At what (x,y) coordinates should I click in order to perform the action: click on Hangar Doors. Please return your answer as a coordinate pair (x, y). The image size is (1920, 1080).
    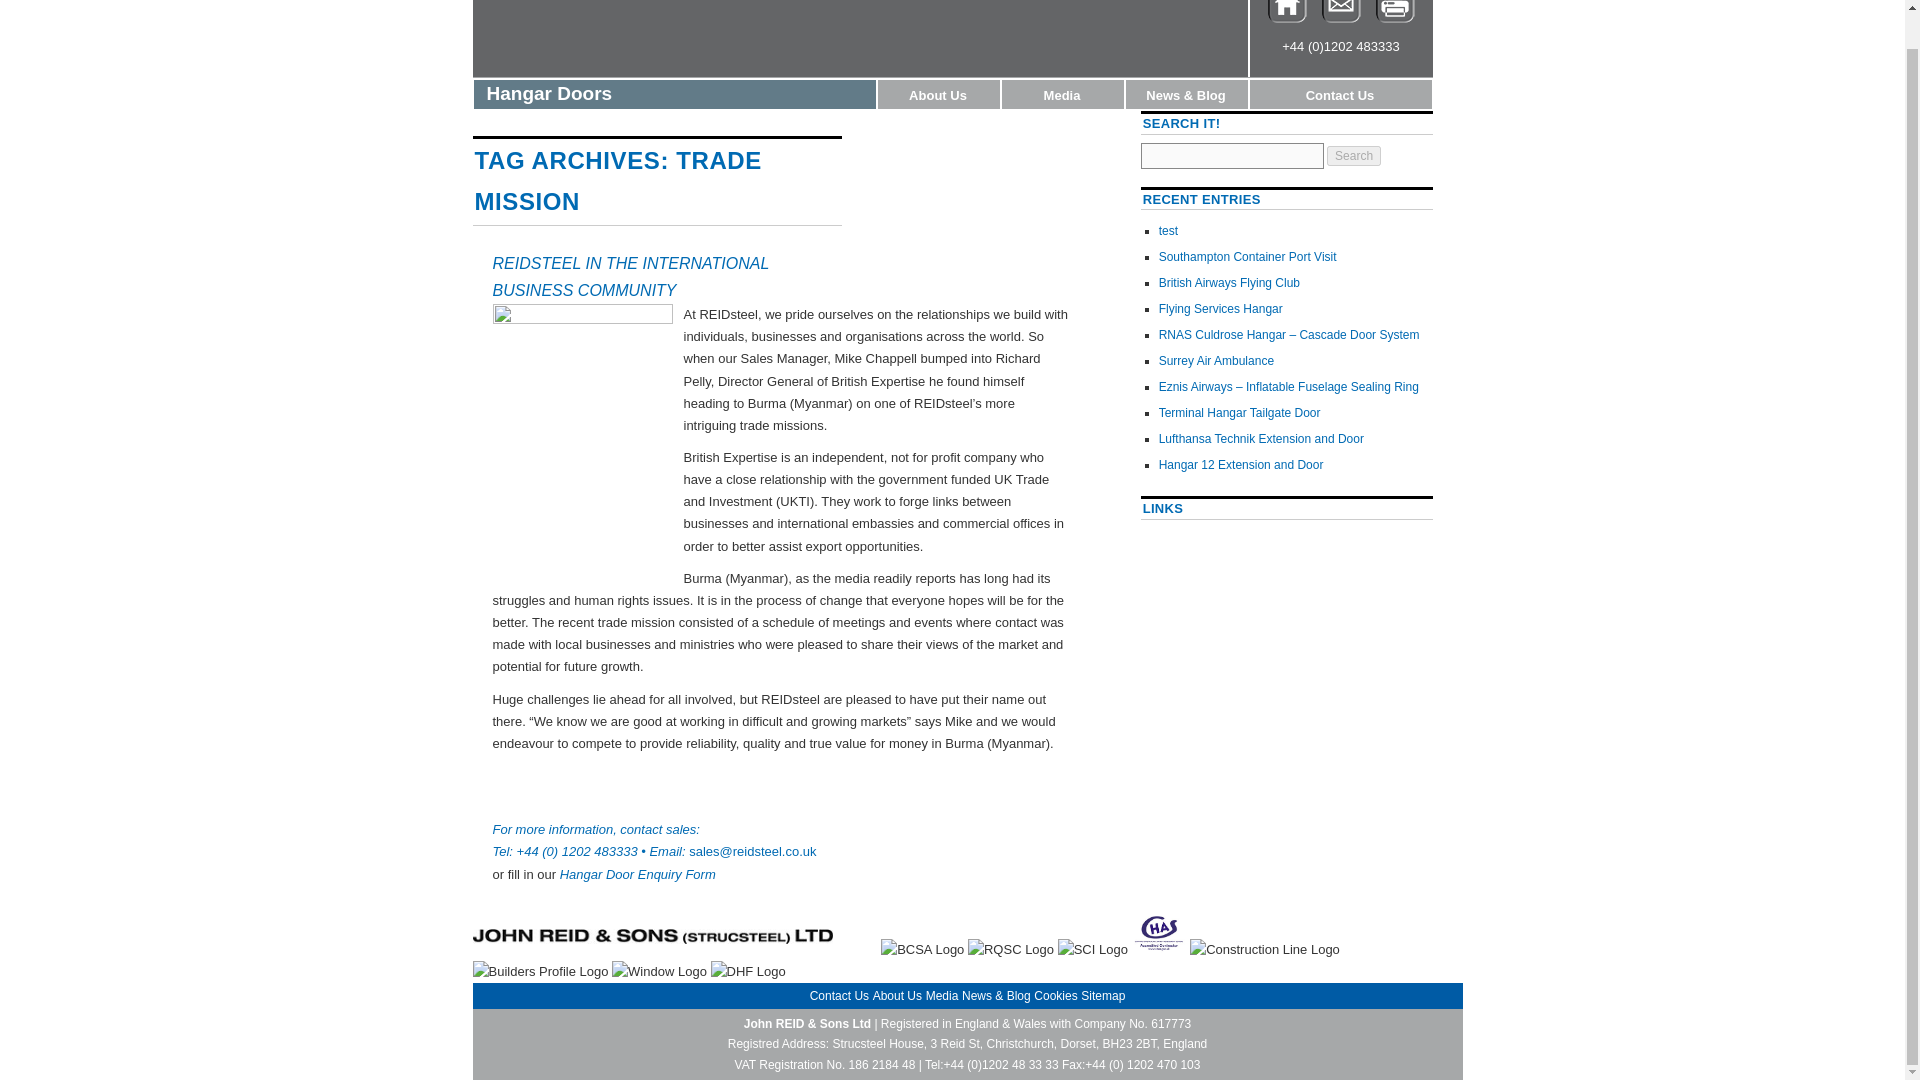
    Looking at the image, I should click on (674, 94).